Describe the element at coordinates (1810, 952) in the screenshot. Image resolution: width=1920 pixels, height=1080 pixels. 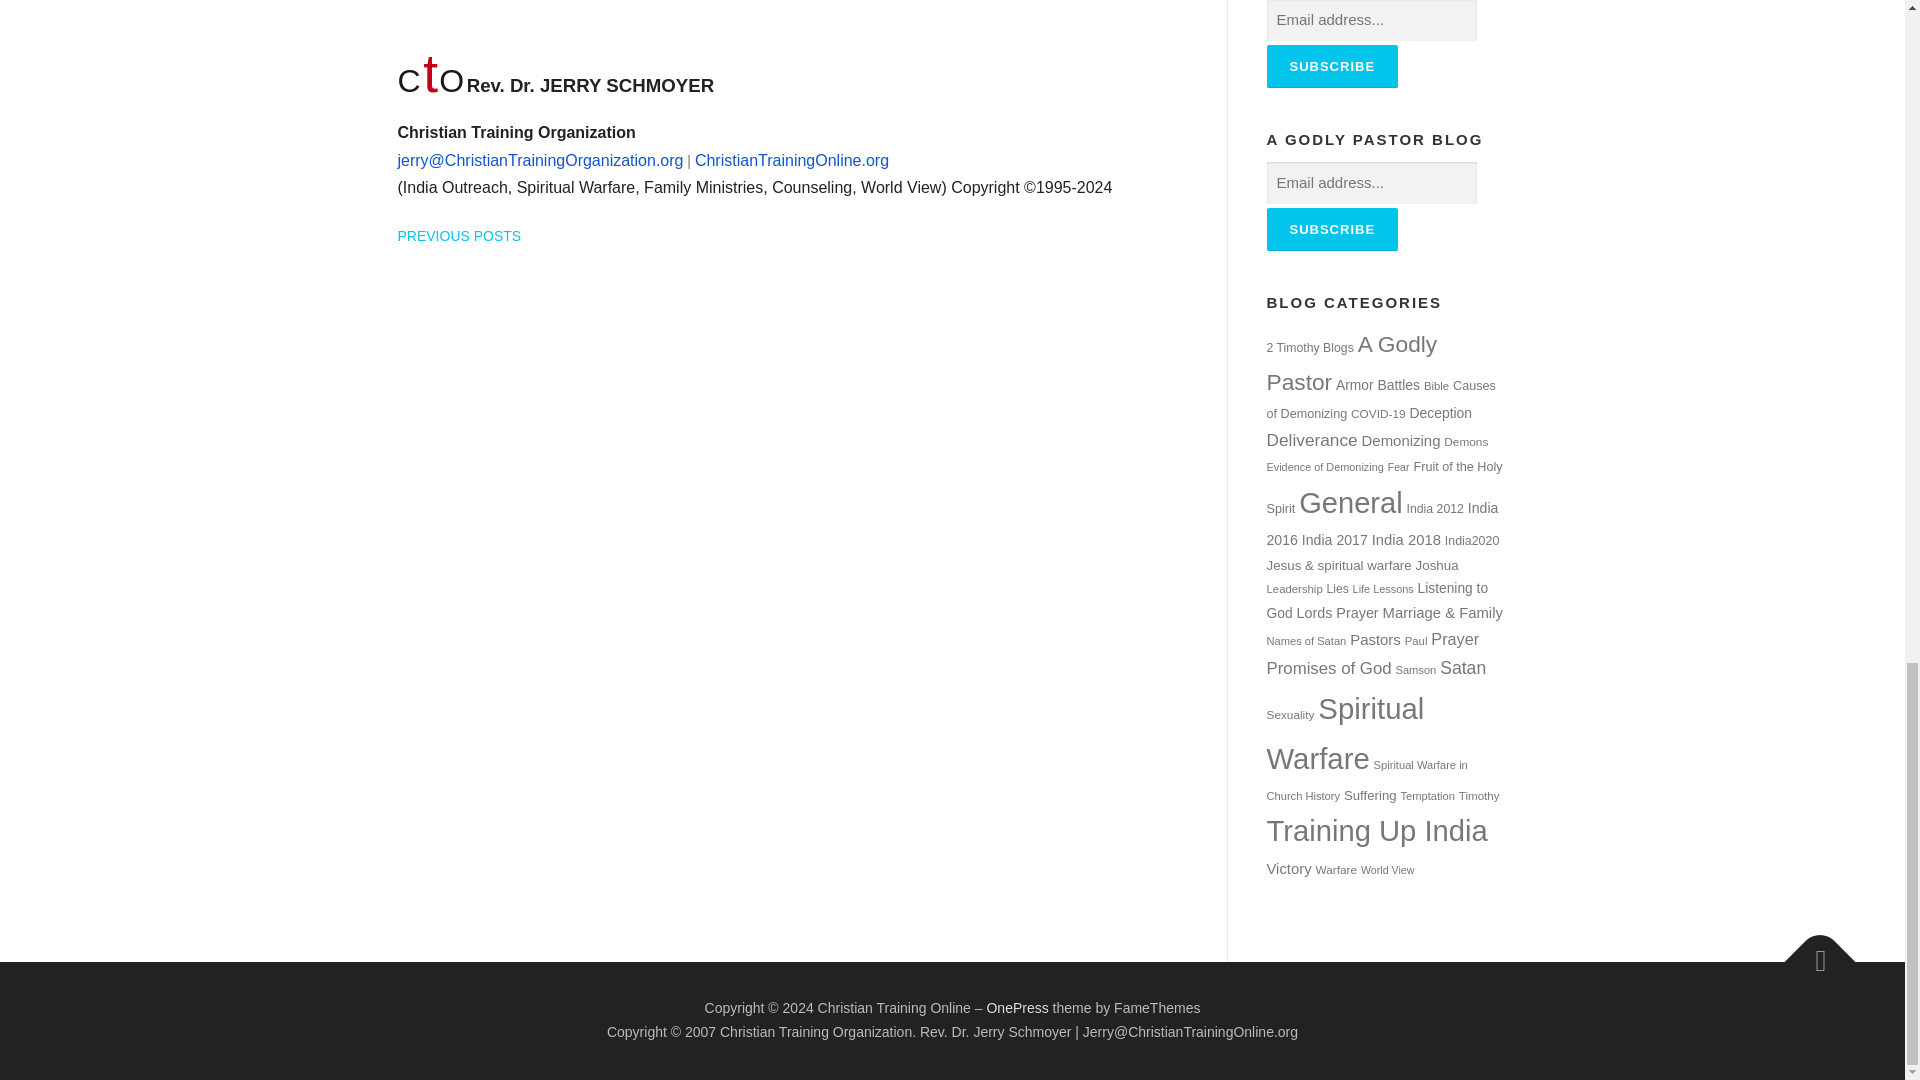
I see `Back To Top` at that location.